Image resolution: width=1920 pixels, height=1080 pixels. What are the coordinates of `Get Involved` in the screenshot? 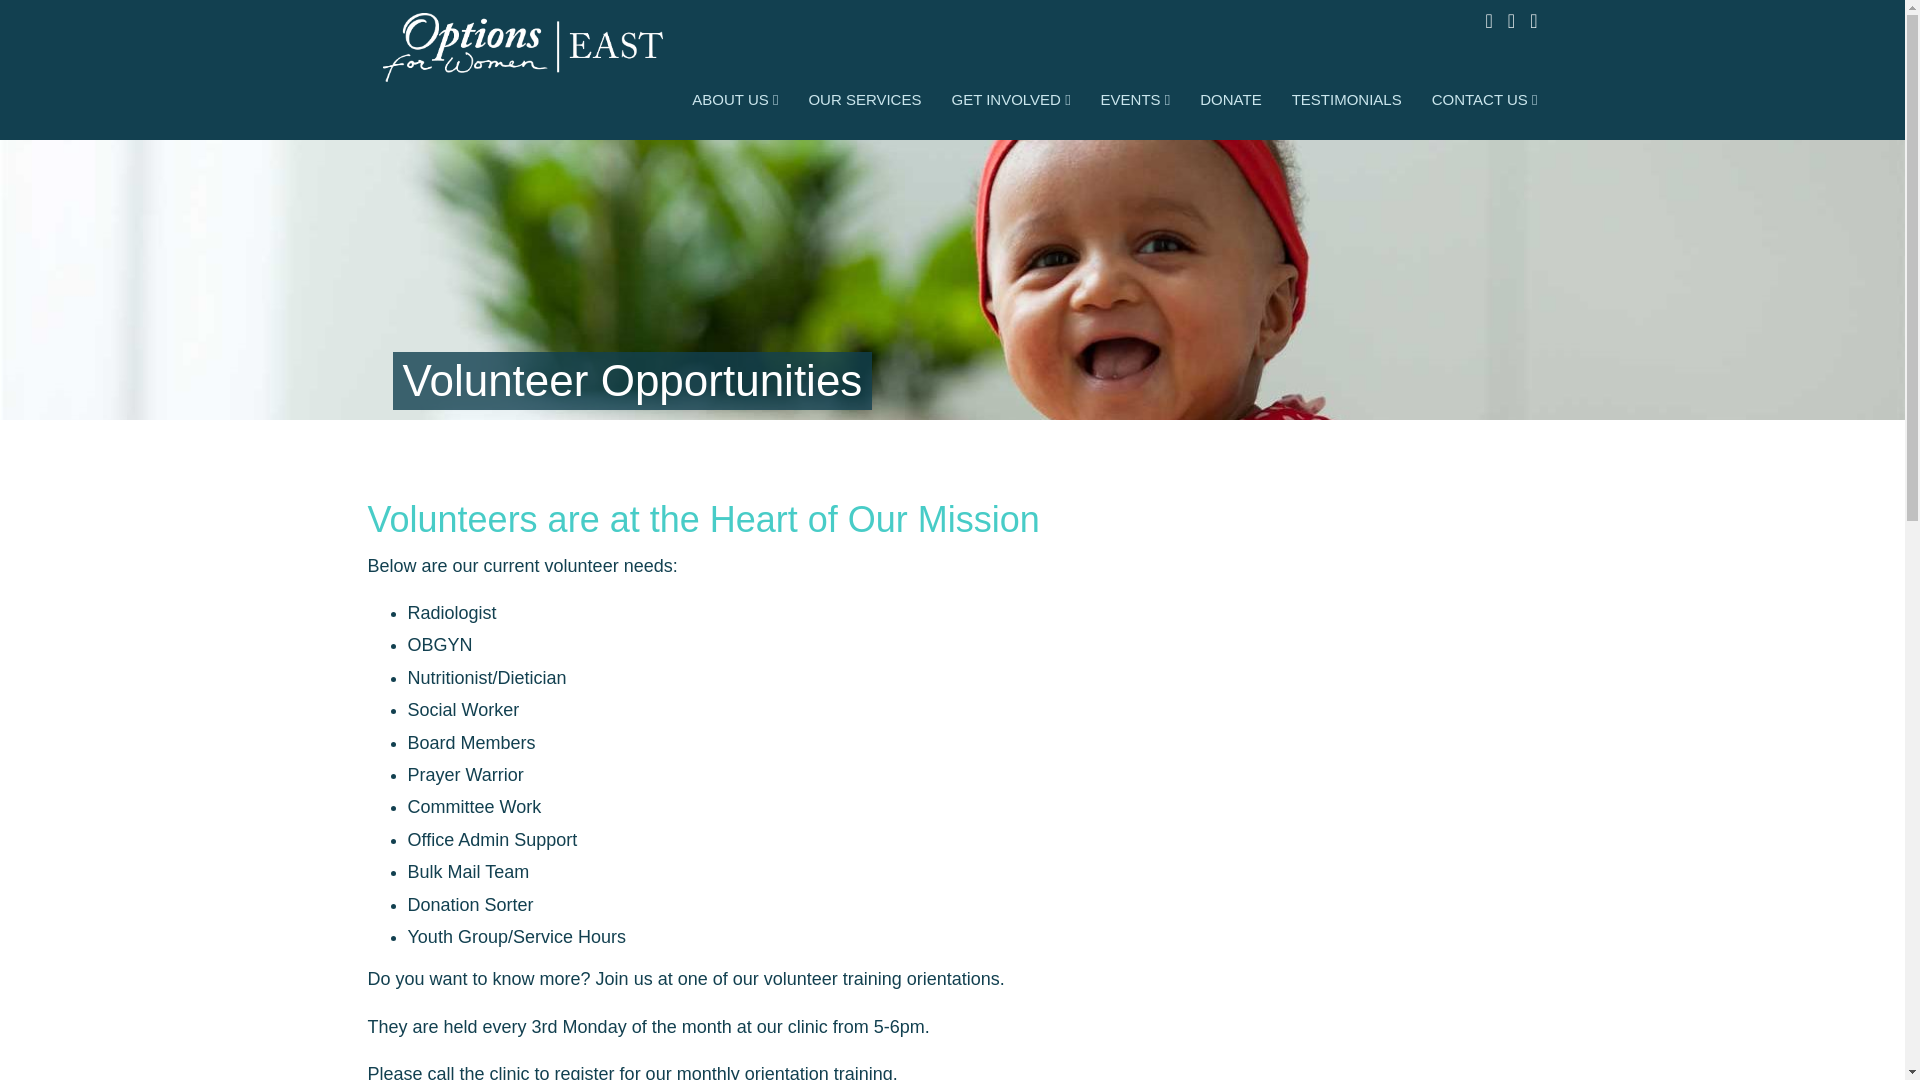 It's located at (1010, 104).